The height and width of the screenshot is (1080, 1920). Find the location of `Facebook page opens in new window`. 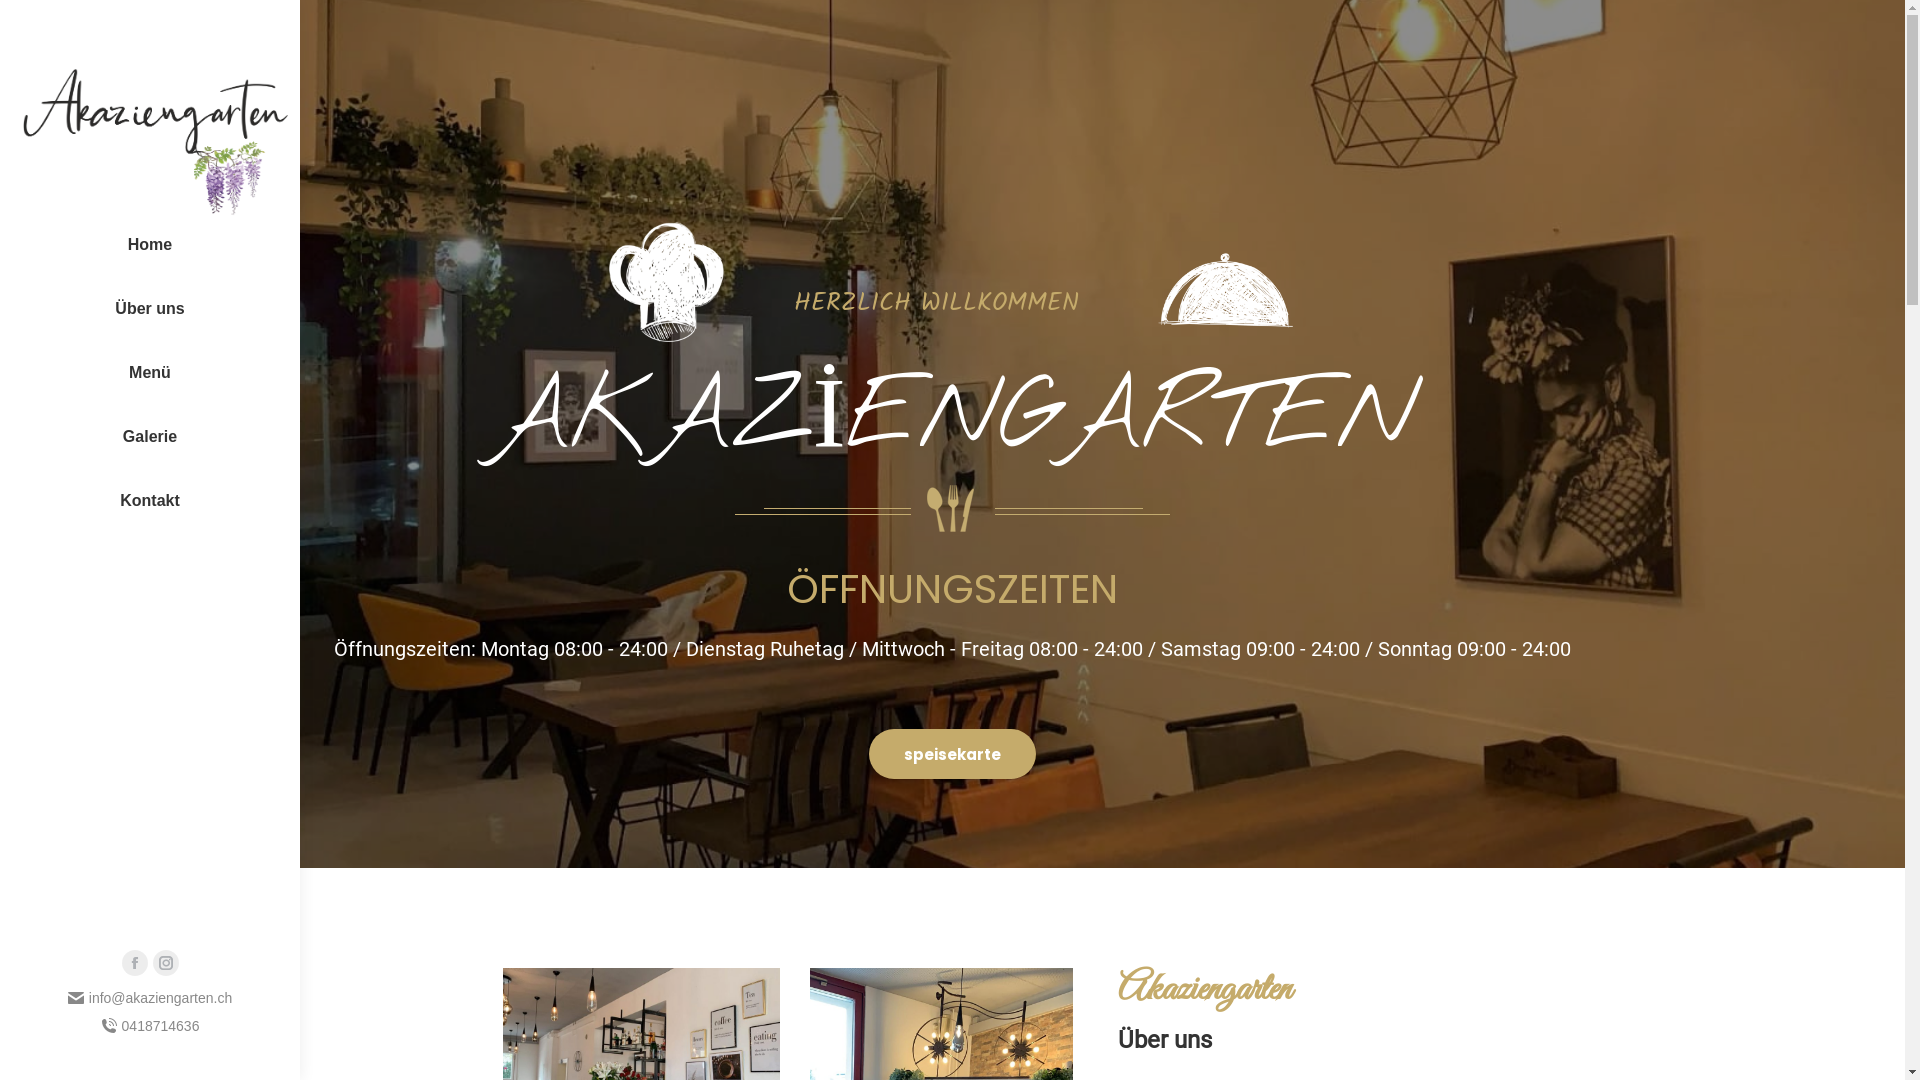

Facebook page opens in new window is located at coordinates (135, 963).